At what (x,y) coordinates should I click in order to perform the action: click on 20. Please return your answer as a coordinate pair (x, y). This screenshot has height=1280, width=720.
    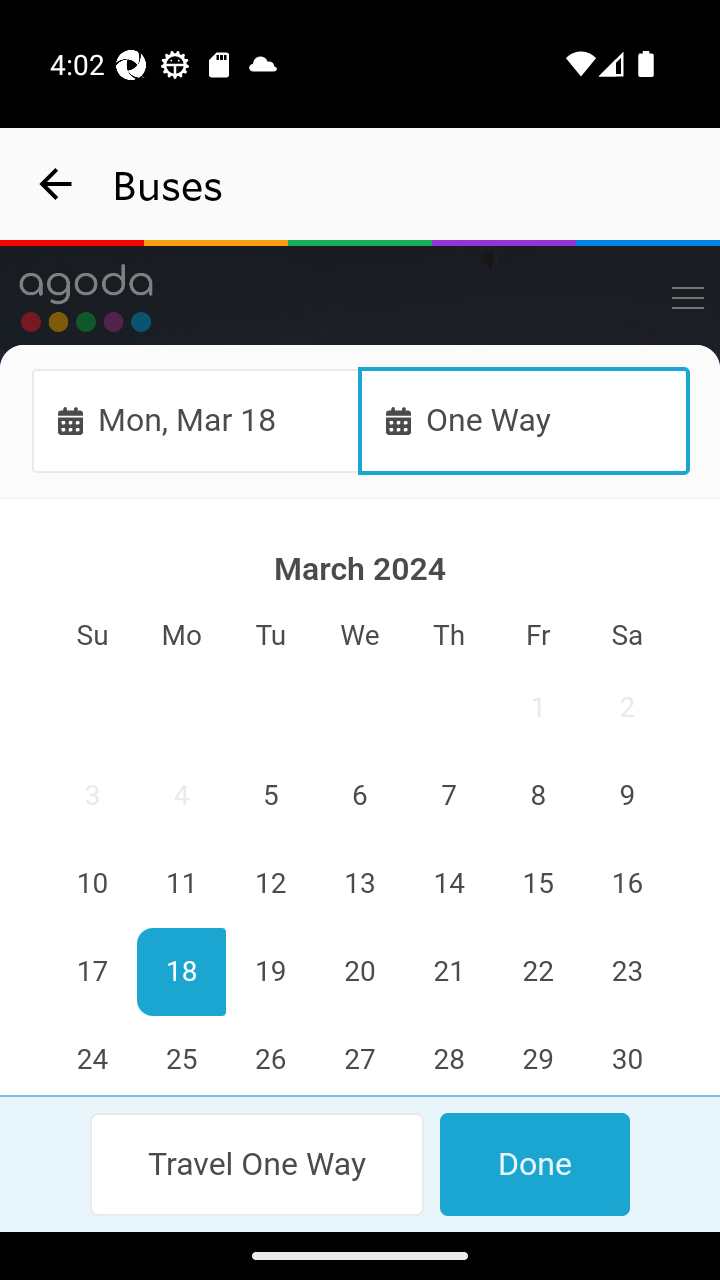
    Looking at the image, I should click on (360, 972).